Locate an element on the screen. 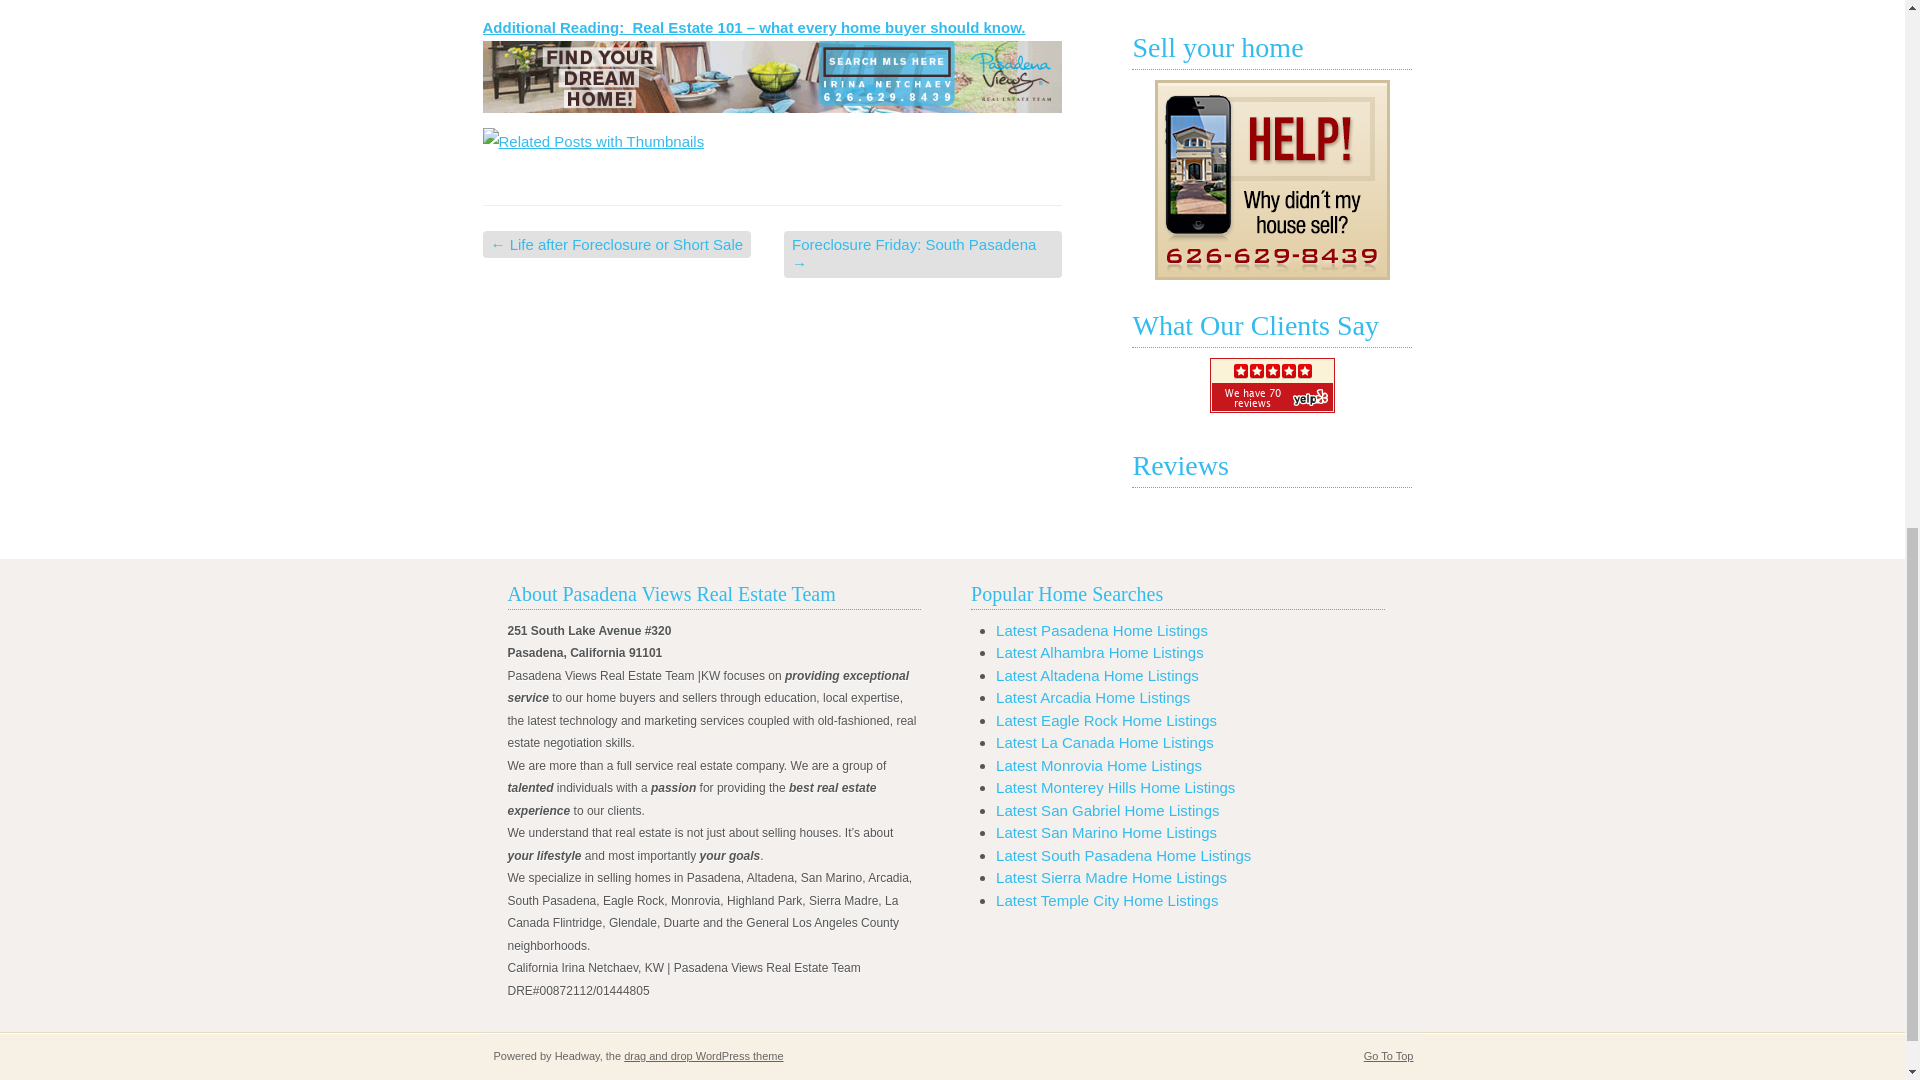 The height and width of the screenshot is (1080, 1920). La Canada Real Estate MLS Listings is located at coordinates (1104, 742).